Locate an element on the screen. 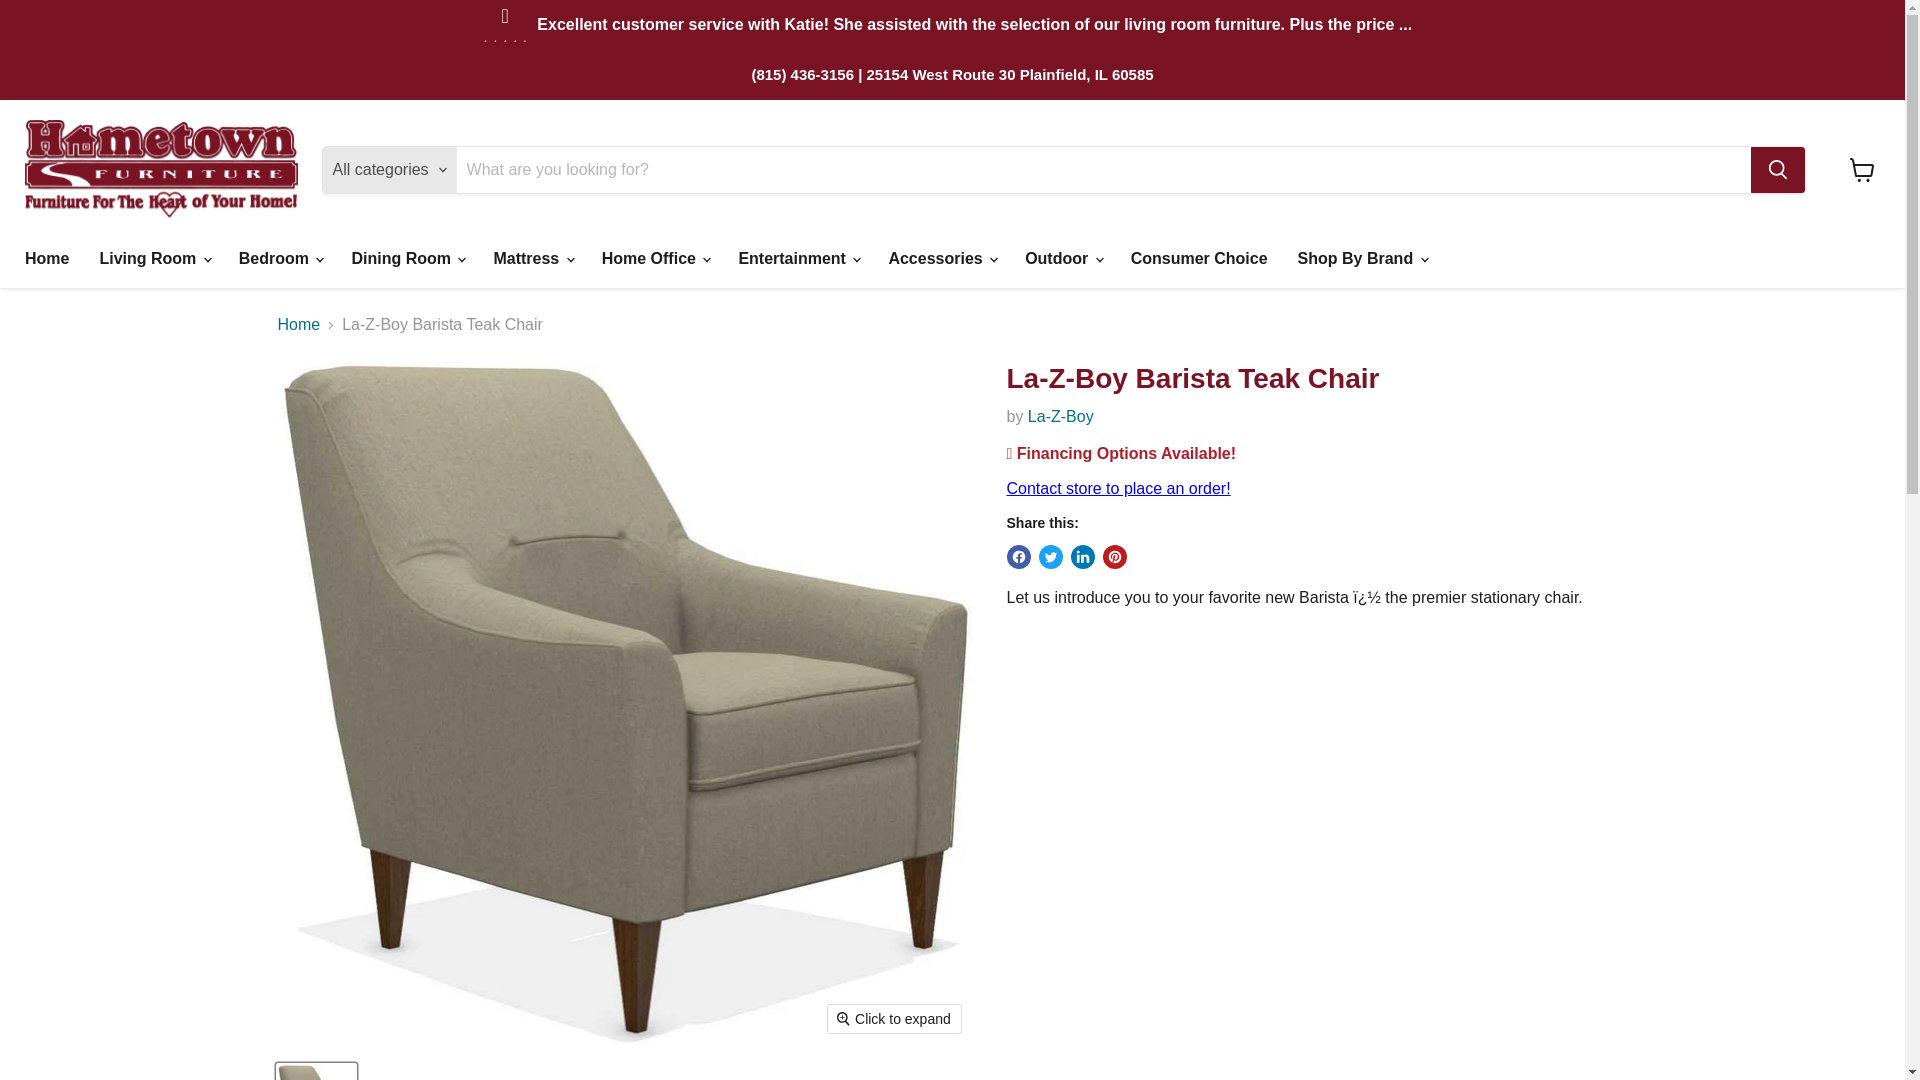 This screenshot has width=1920, height=1080. La-Z-Boy is located at coordinates (1060, 416).